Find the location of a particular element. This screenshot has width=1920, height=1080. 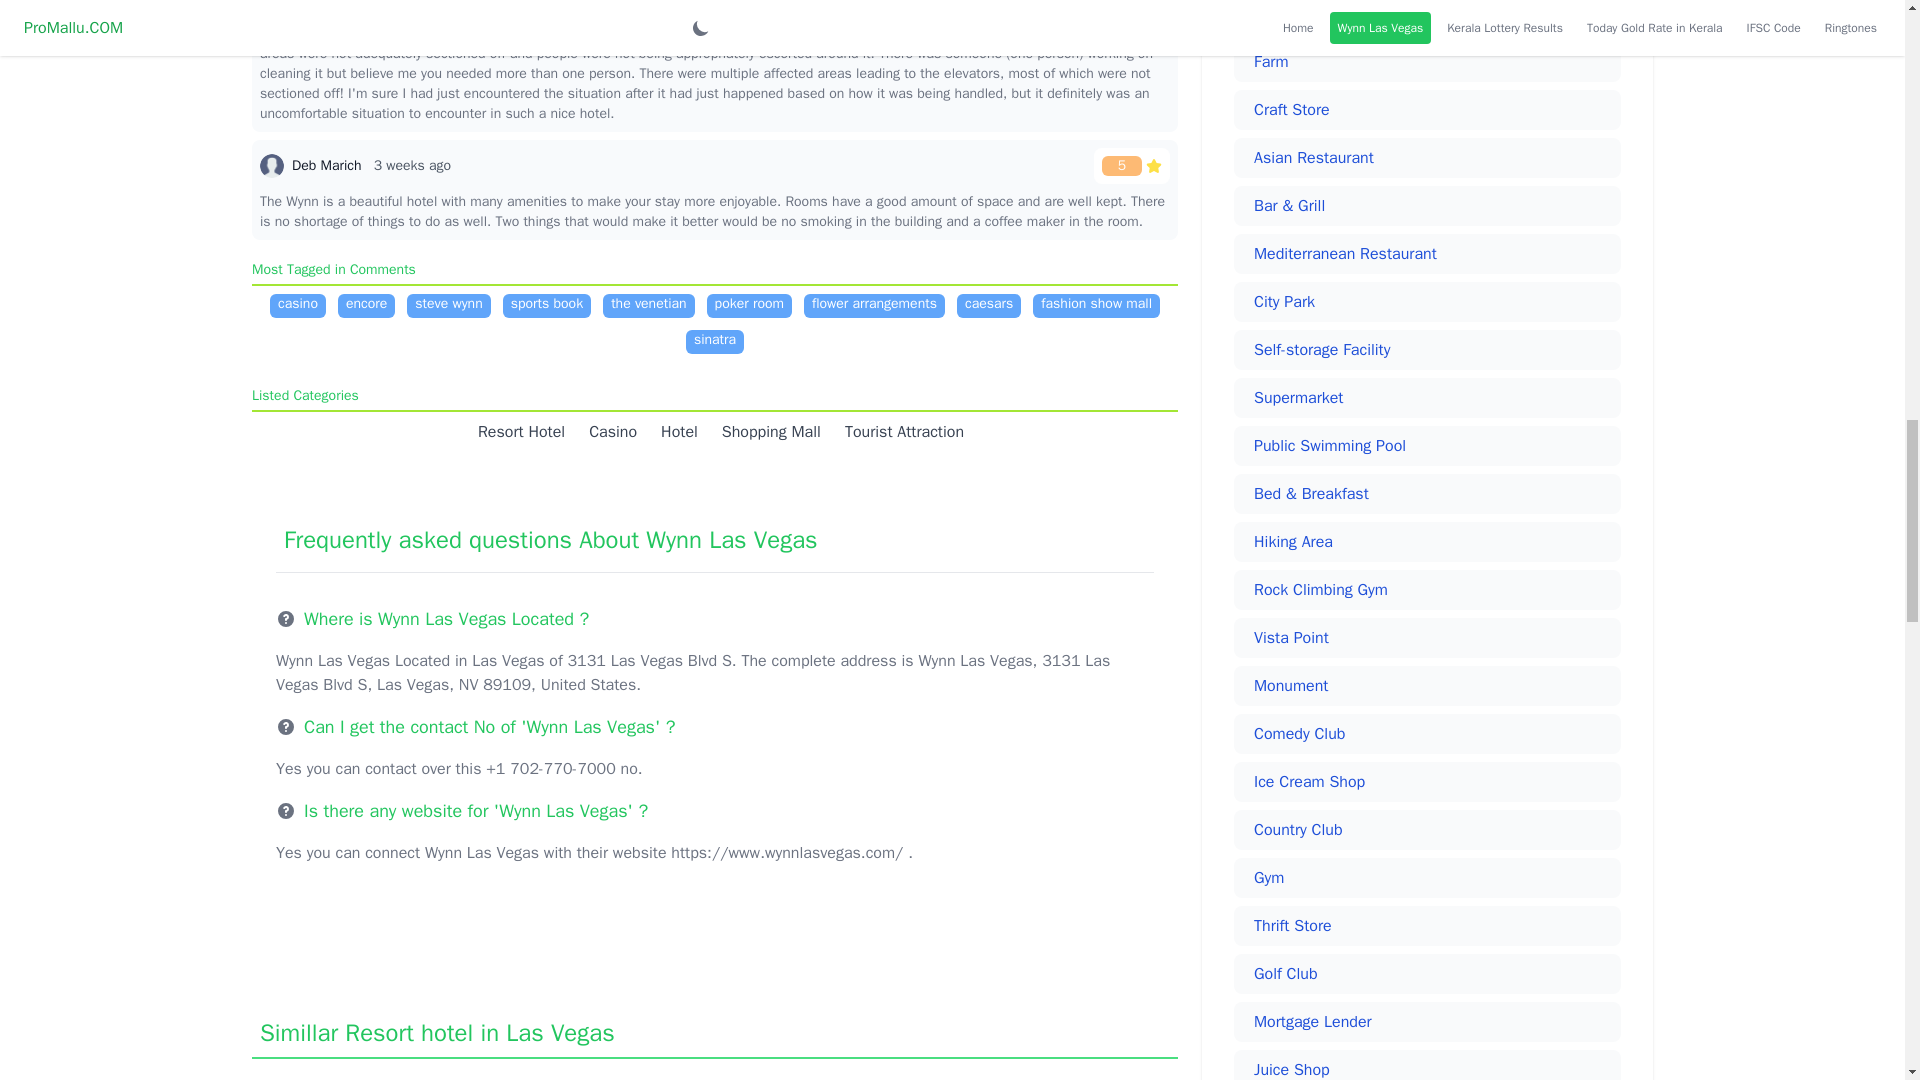

3 weeks ago is located at coordinates (412, 164).